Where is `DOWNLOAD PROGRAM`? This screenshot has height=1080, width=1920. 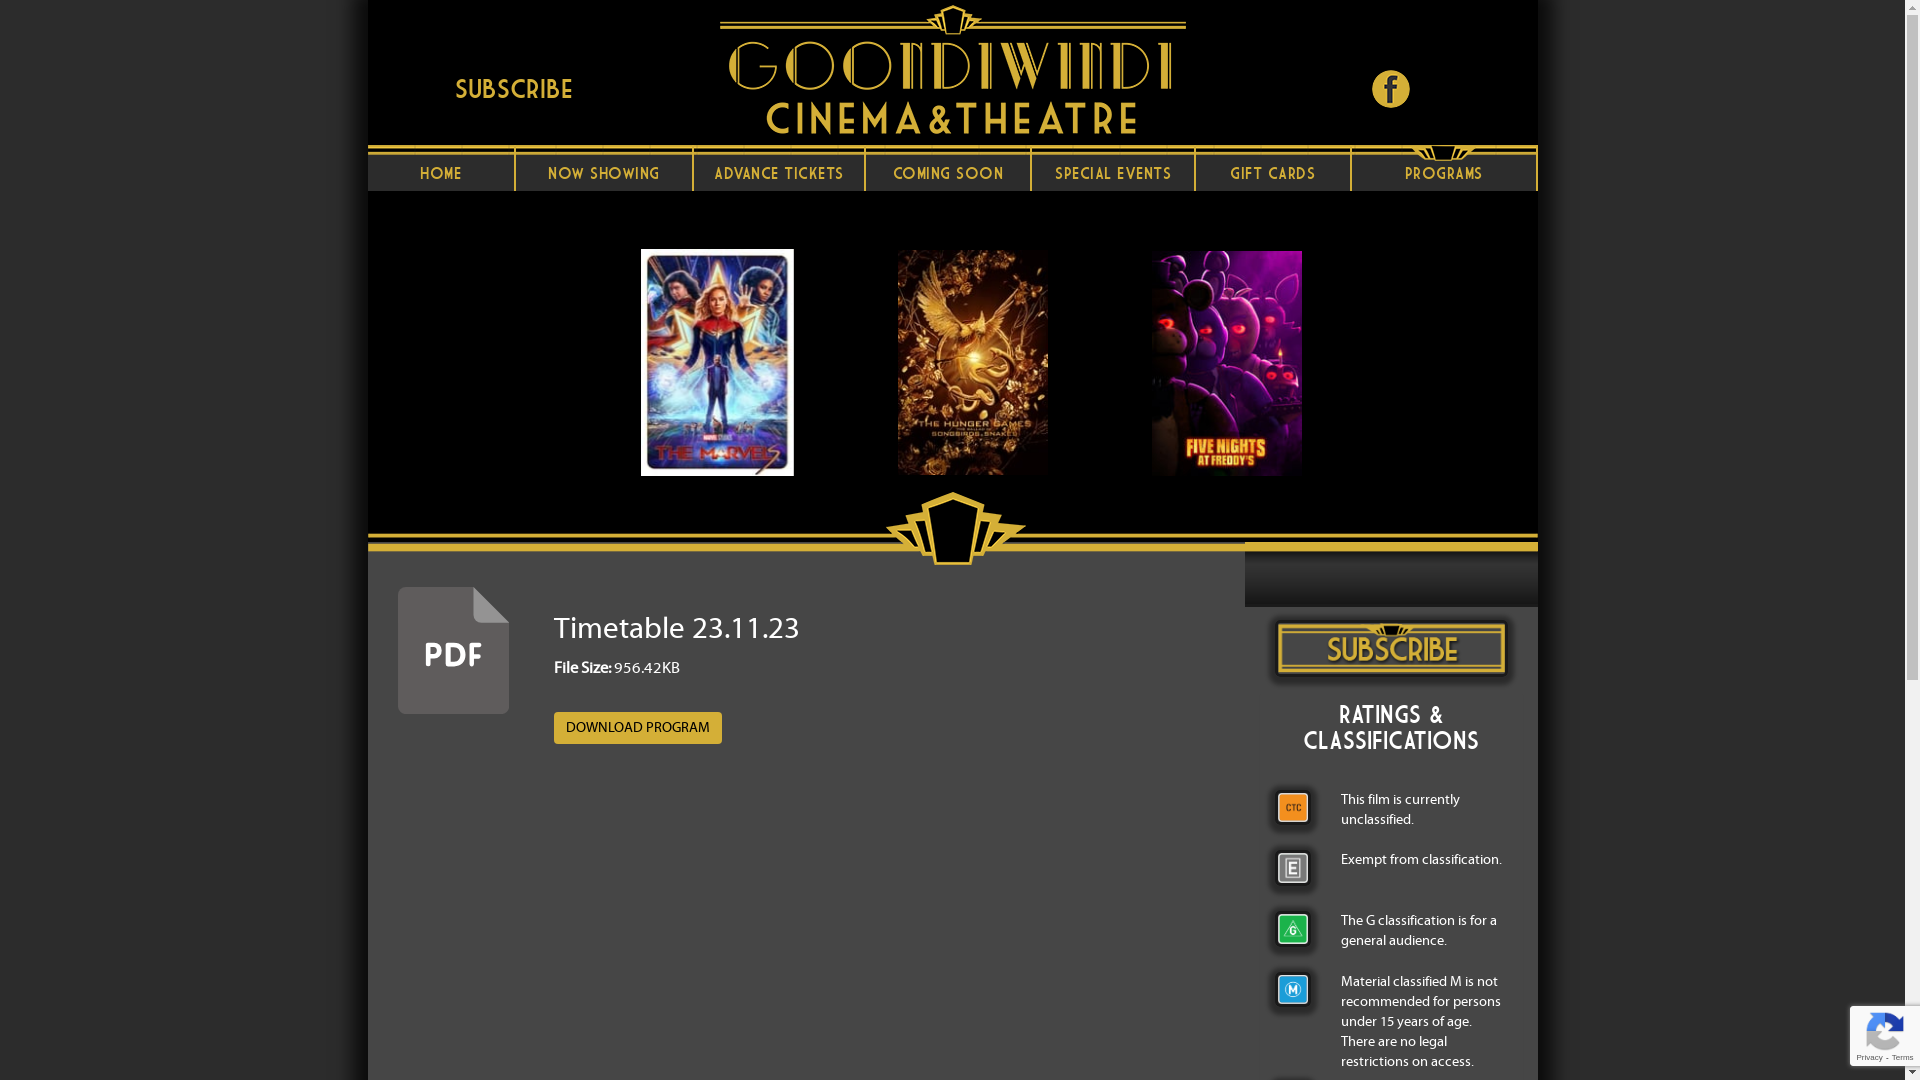
DOWNLOAD PROGRAM is located at coordinates (638, 728).